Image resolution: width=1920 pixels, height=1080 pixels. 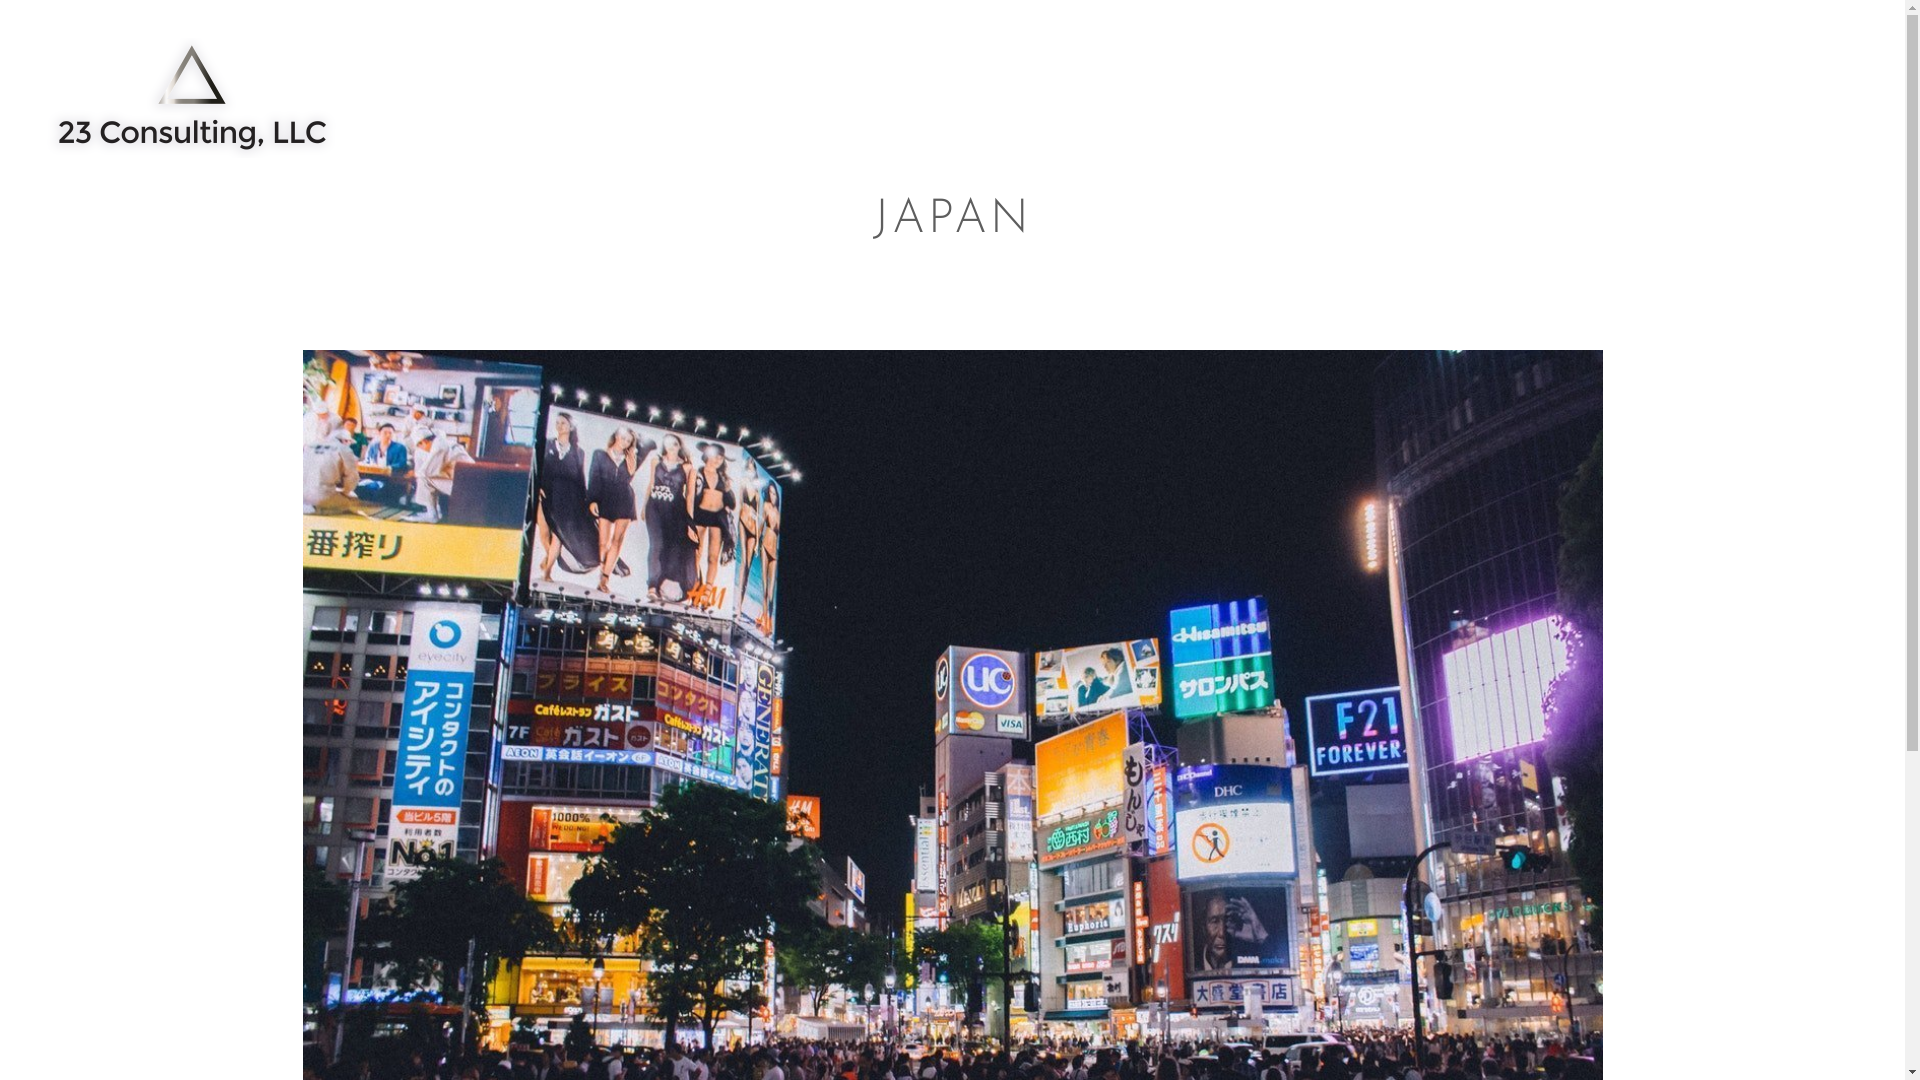 What do you see at coordinates (1791, 88) in the screenshot?
I see `CONTACT` at bounding box center [1791, 88].